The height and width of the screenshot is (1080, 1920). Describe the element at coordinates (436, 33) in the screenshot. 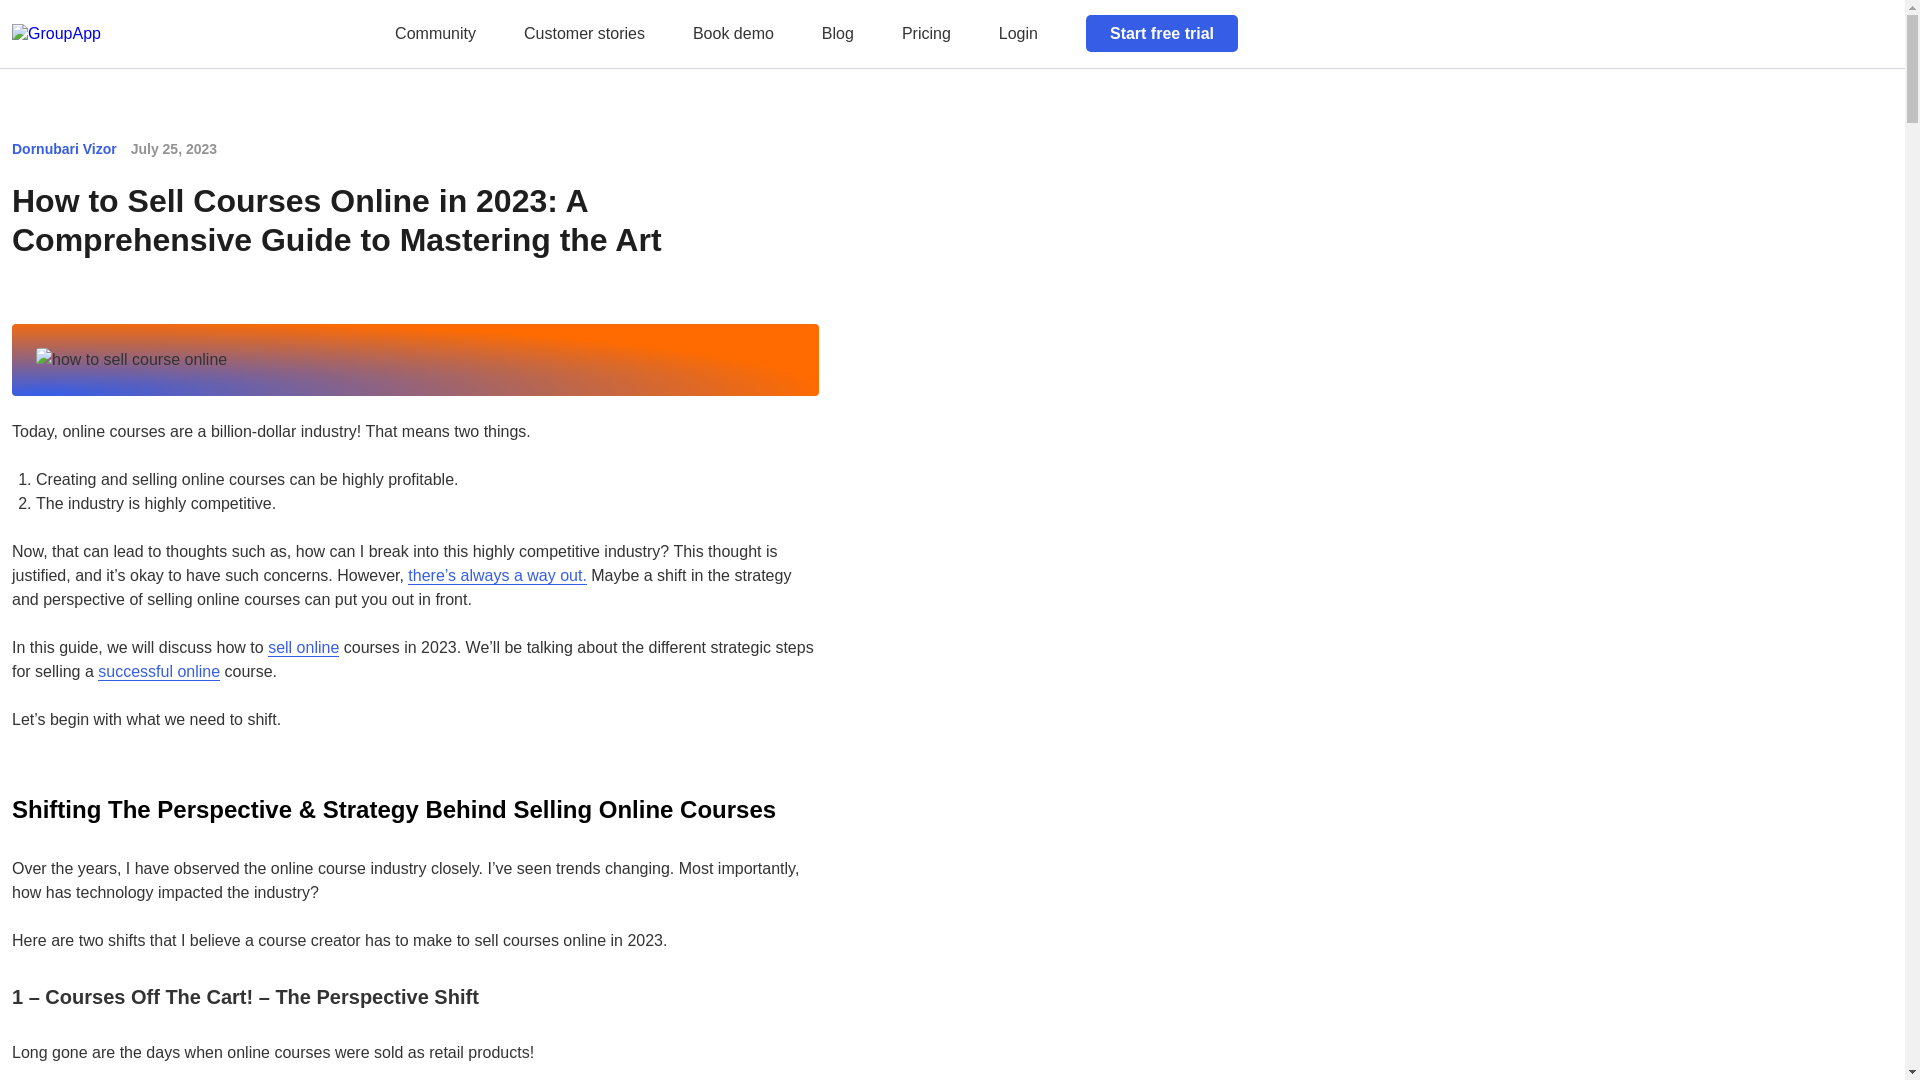

I see `Community` at that location.